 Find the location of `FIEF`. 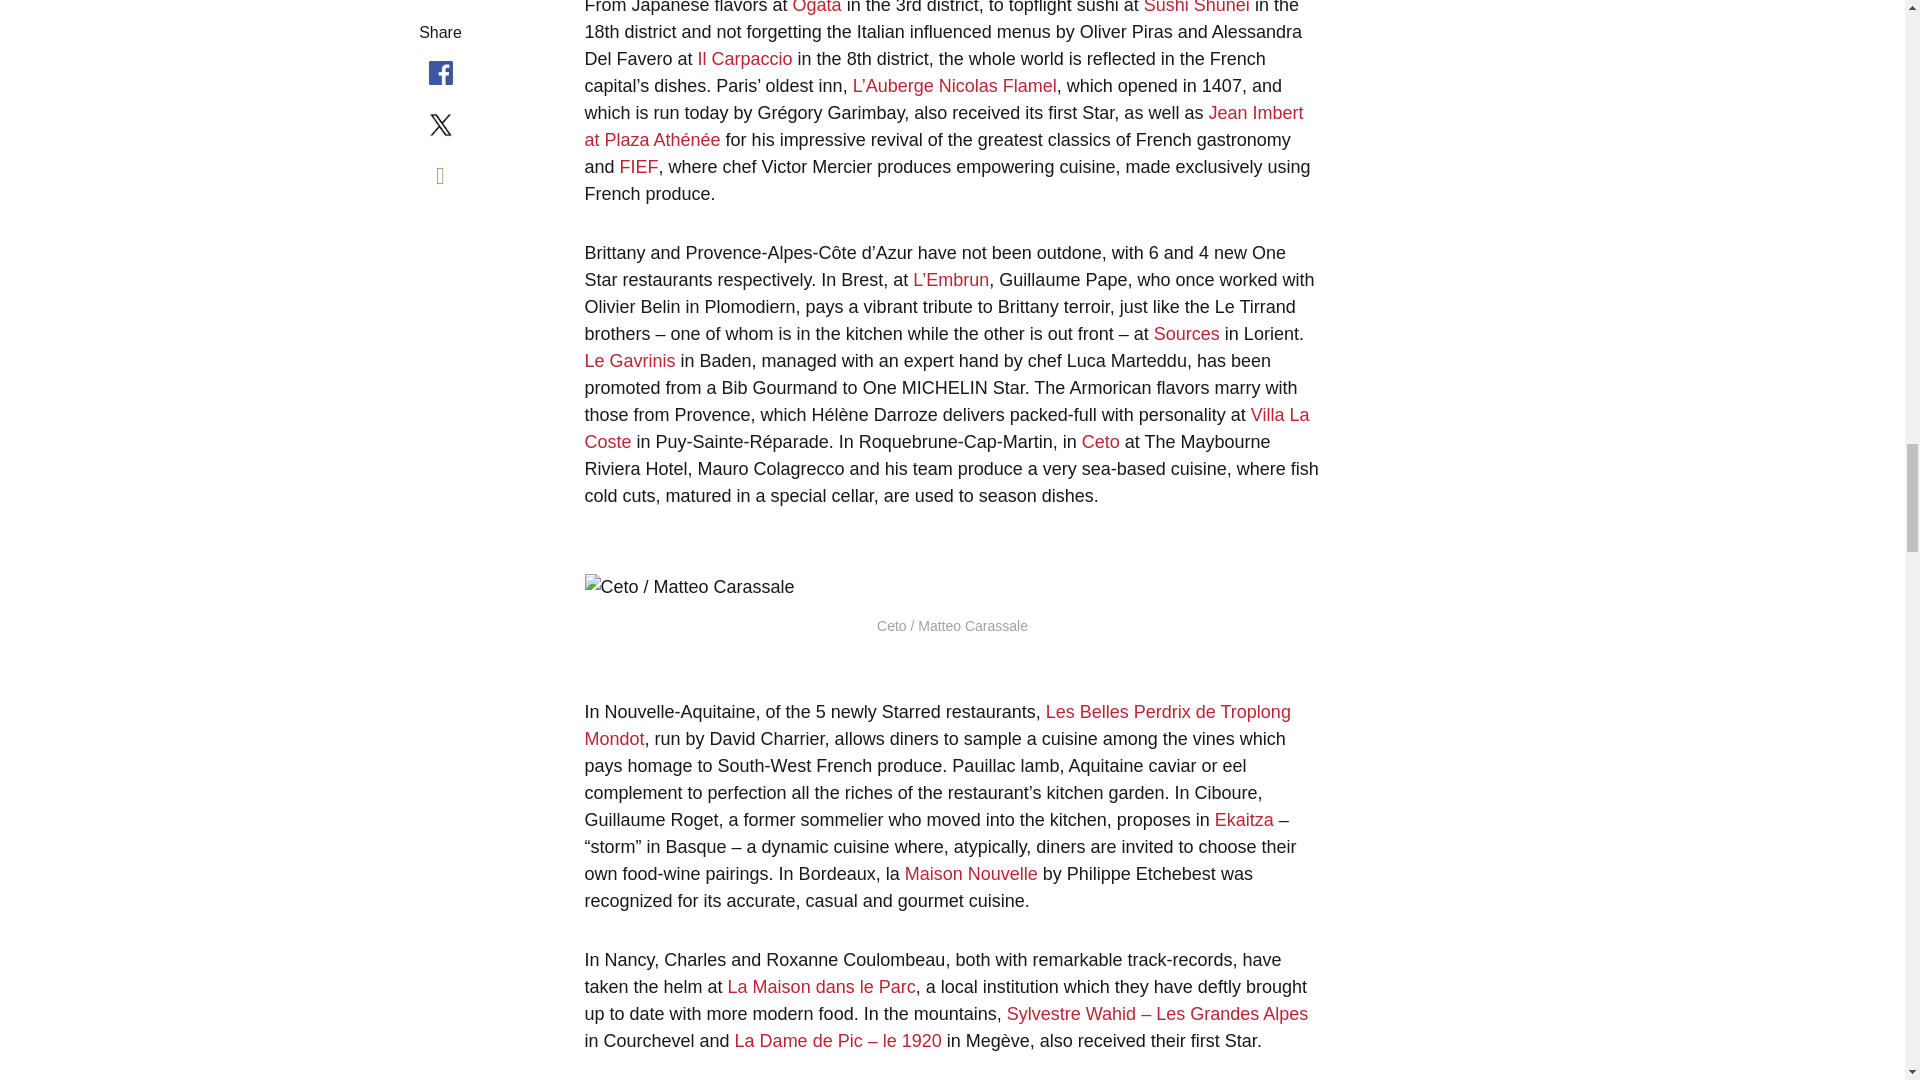

FIEF is located at coordinates (639, 166).